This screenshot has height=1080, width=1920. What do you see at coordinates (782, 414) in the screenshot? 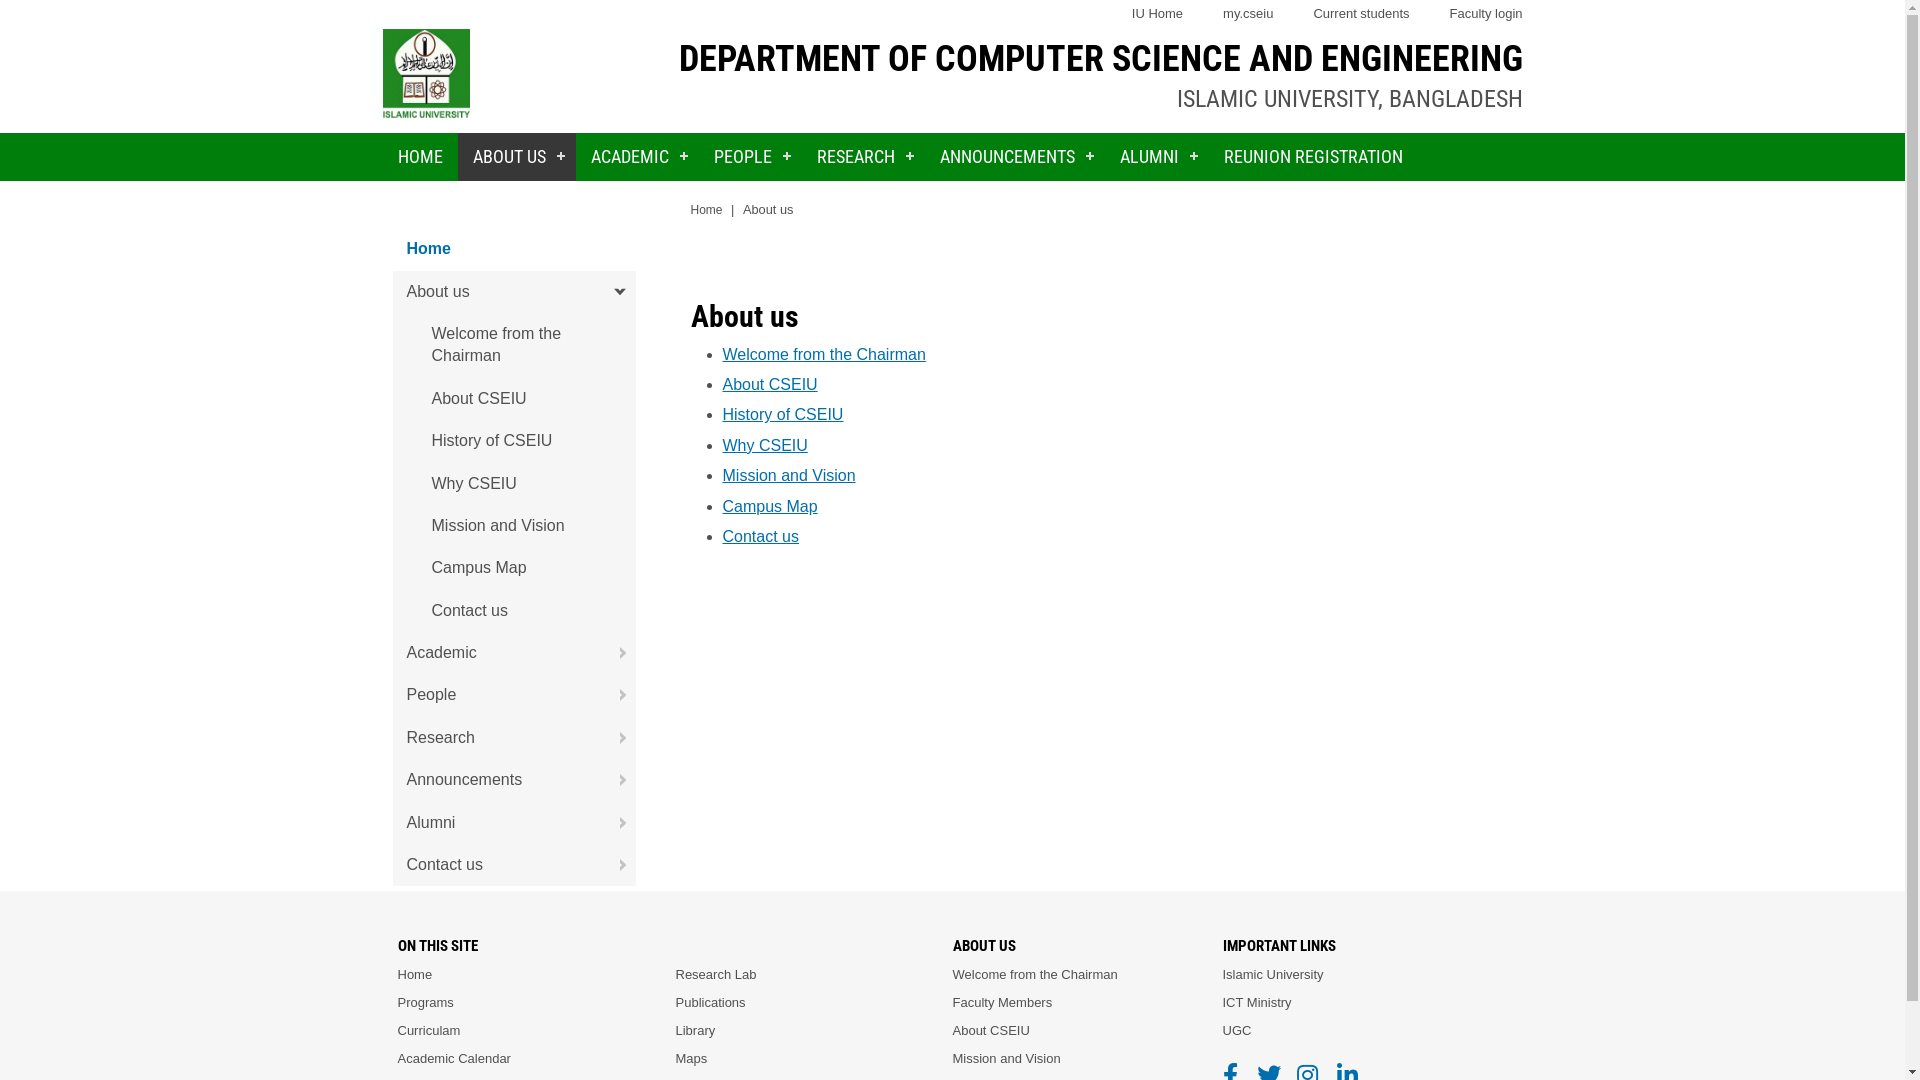
I see `History of CSEIU` at bounding box center [782, 414].